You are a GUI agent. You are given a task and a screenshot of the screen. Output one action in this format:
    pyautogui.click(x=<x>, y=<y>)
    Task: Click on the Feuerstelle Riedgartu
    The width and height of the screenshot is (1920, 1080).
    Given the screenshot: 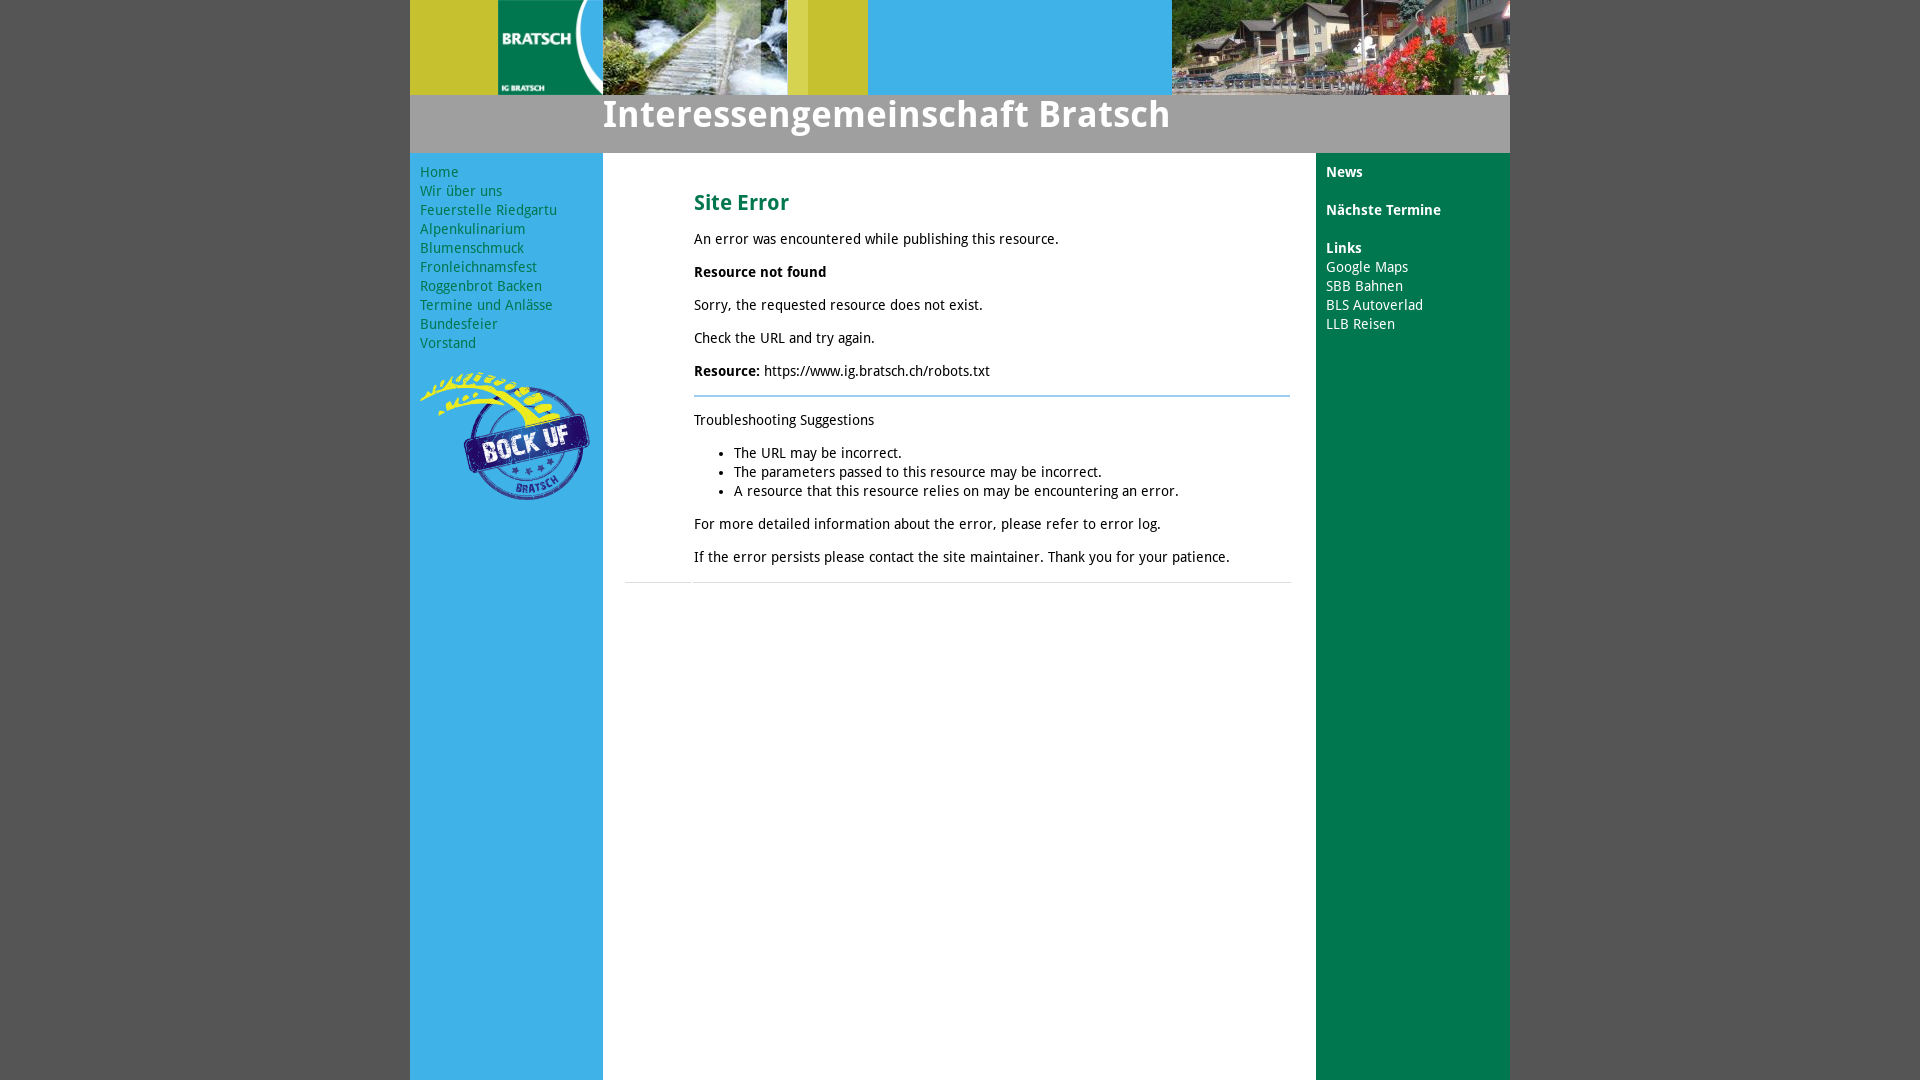 What is the action you would take?
    pyautogui.click(x=488, y=210)
    